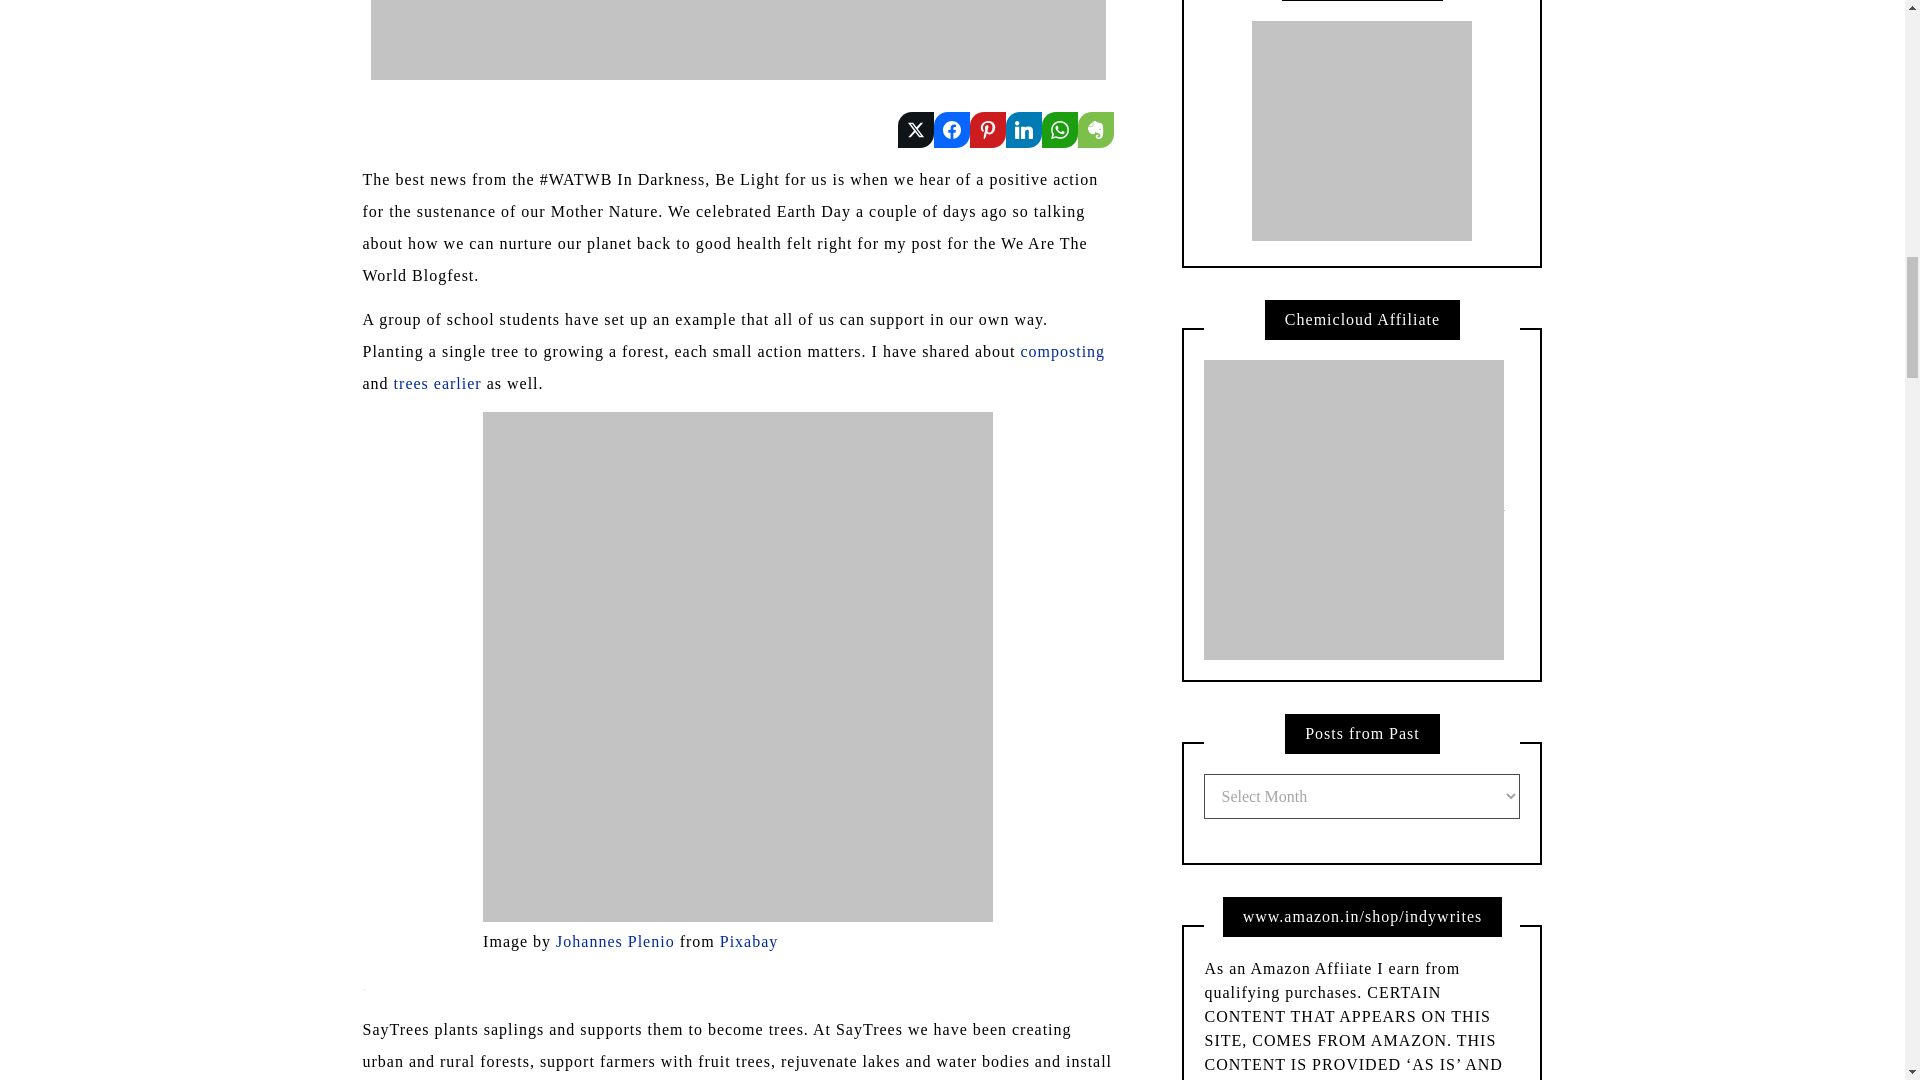 Image resolution: width=1920 pixels, height=1080 pixels. What do you see at coordinates (1062, 351) in the screenshot?
I see `composting` at bounding box center [1062, 351].